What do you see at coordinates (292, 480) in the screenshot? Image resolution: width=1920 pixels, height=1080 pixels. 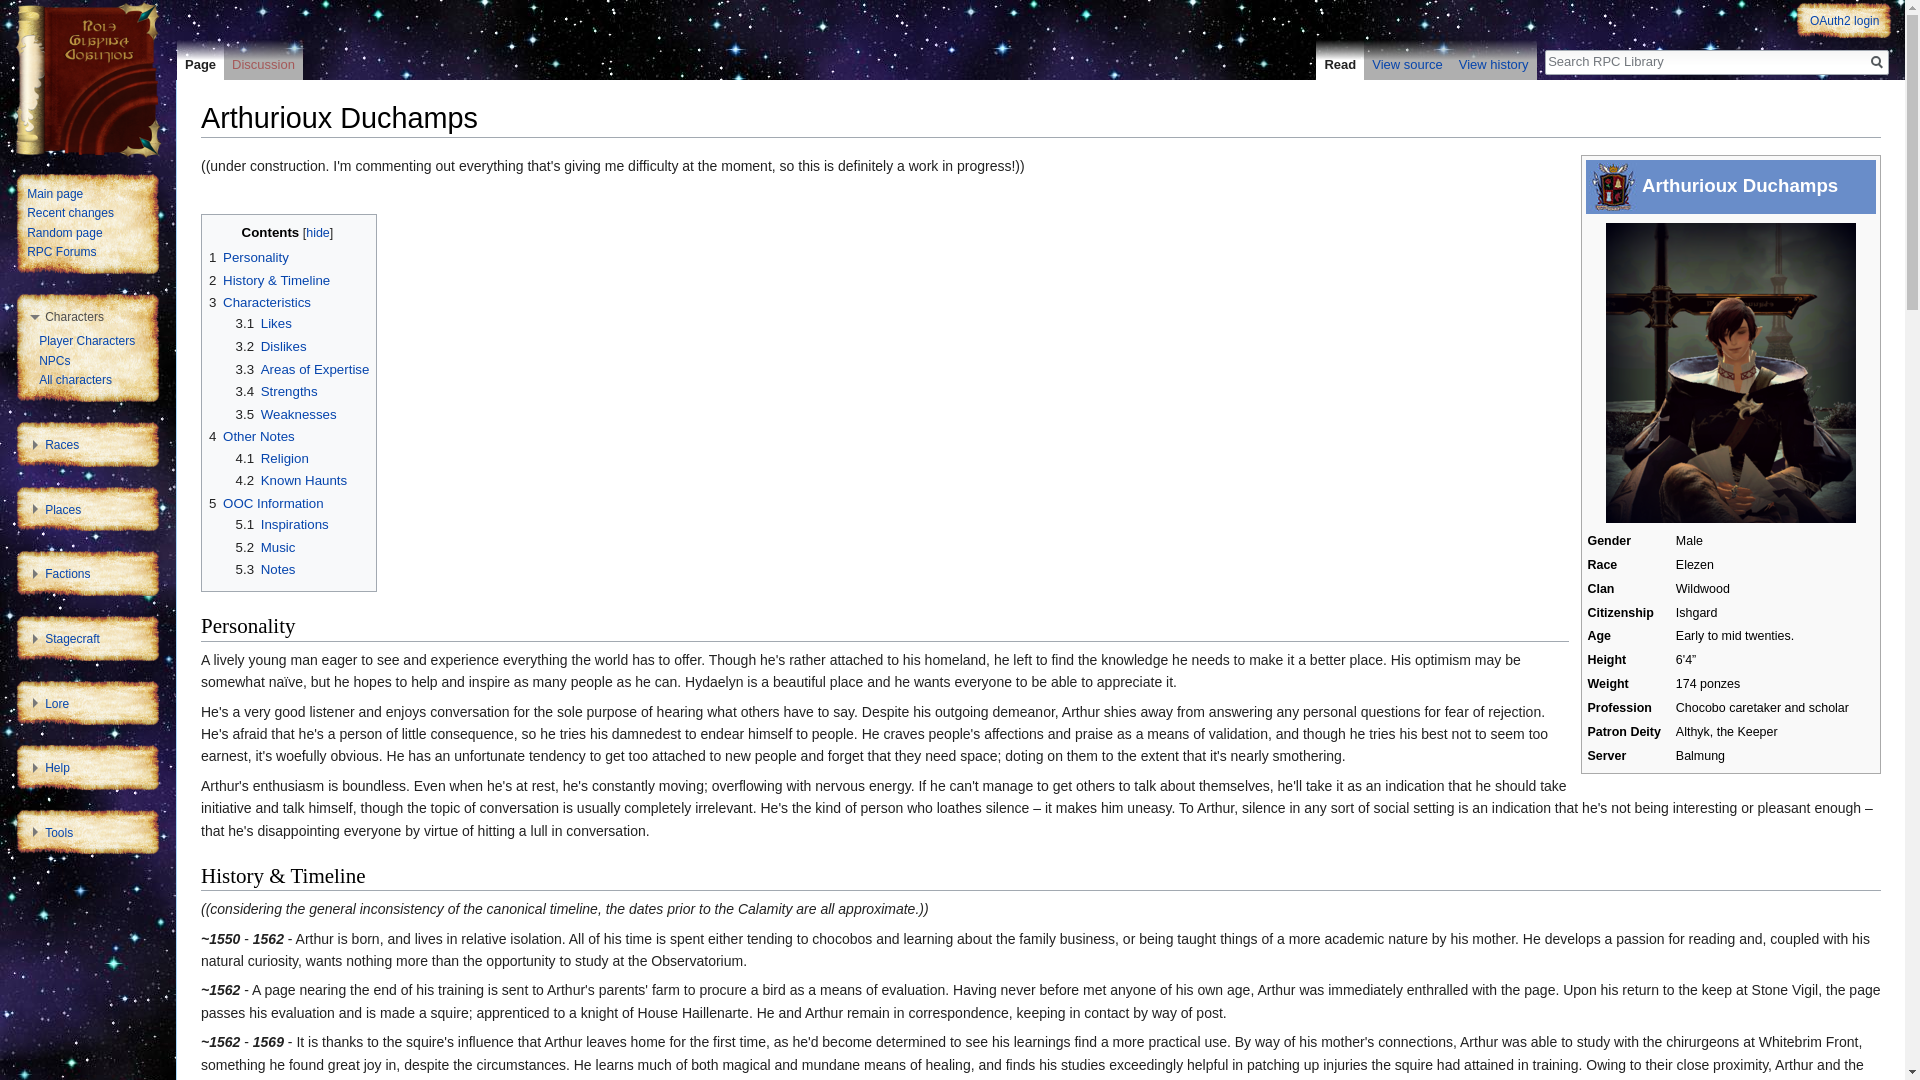 I see `4.2 Known Haunts` at bounding box center [292, 480].